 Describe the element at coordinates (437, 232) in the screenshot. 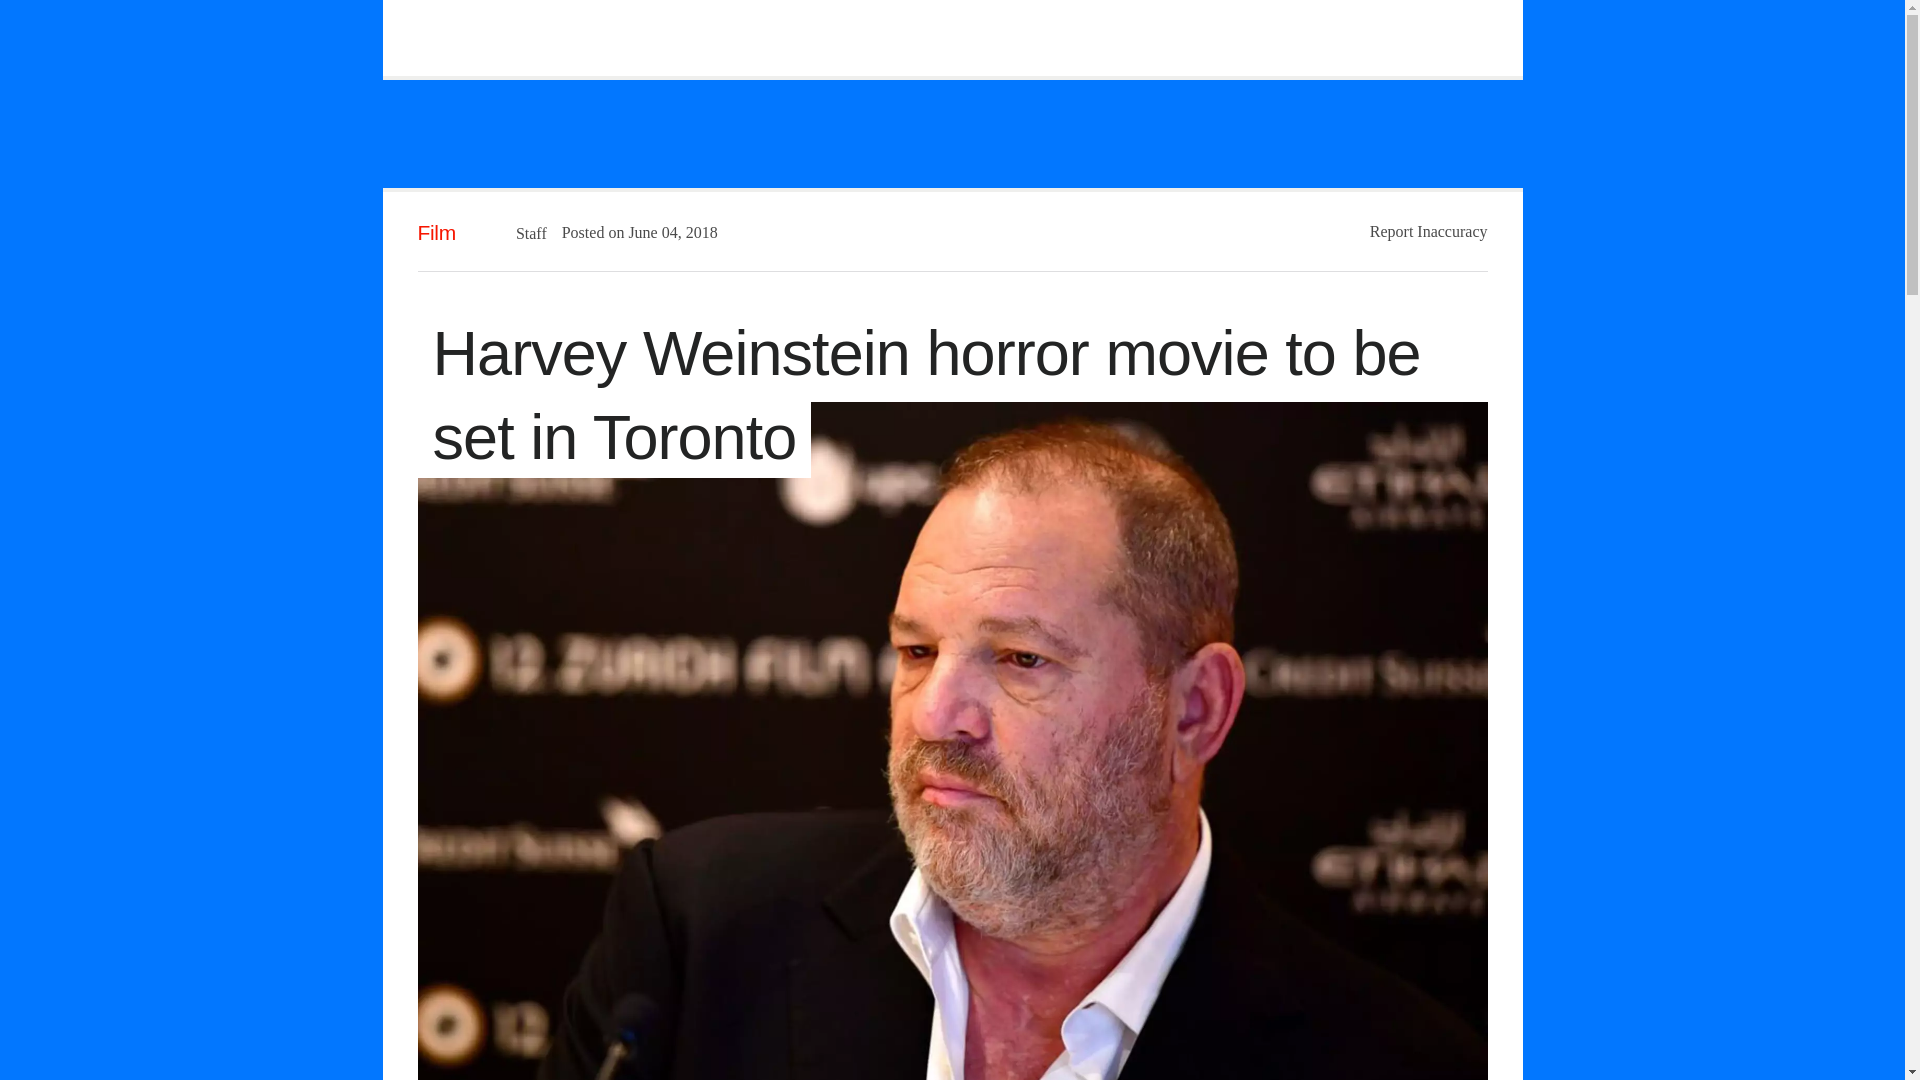

I see `Film` at that location.